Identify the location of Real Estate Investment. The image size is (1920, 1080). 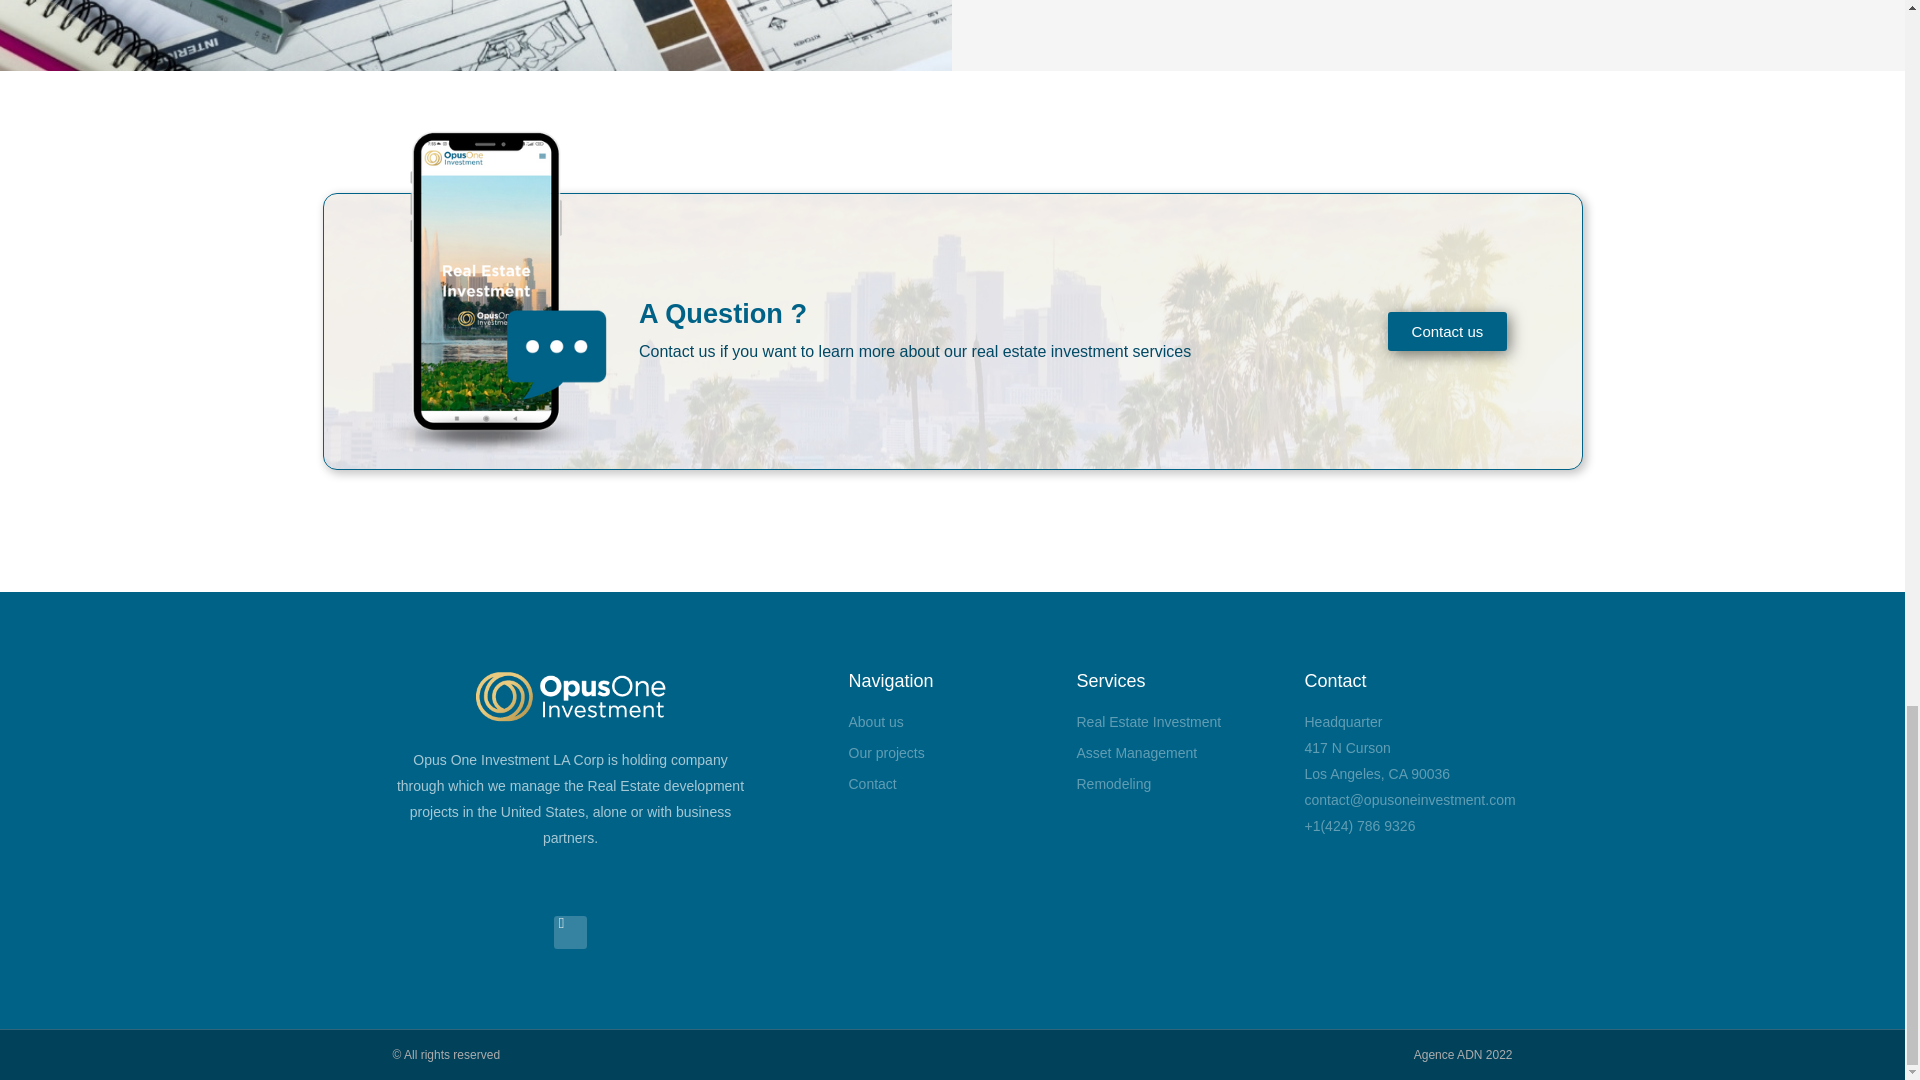
(1180, 722).